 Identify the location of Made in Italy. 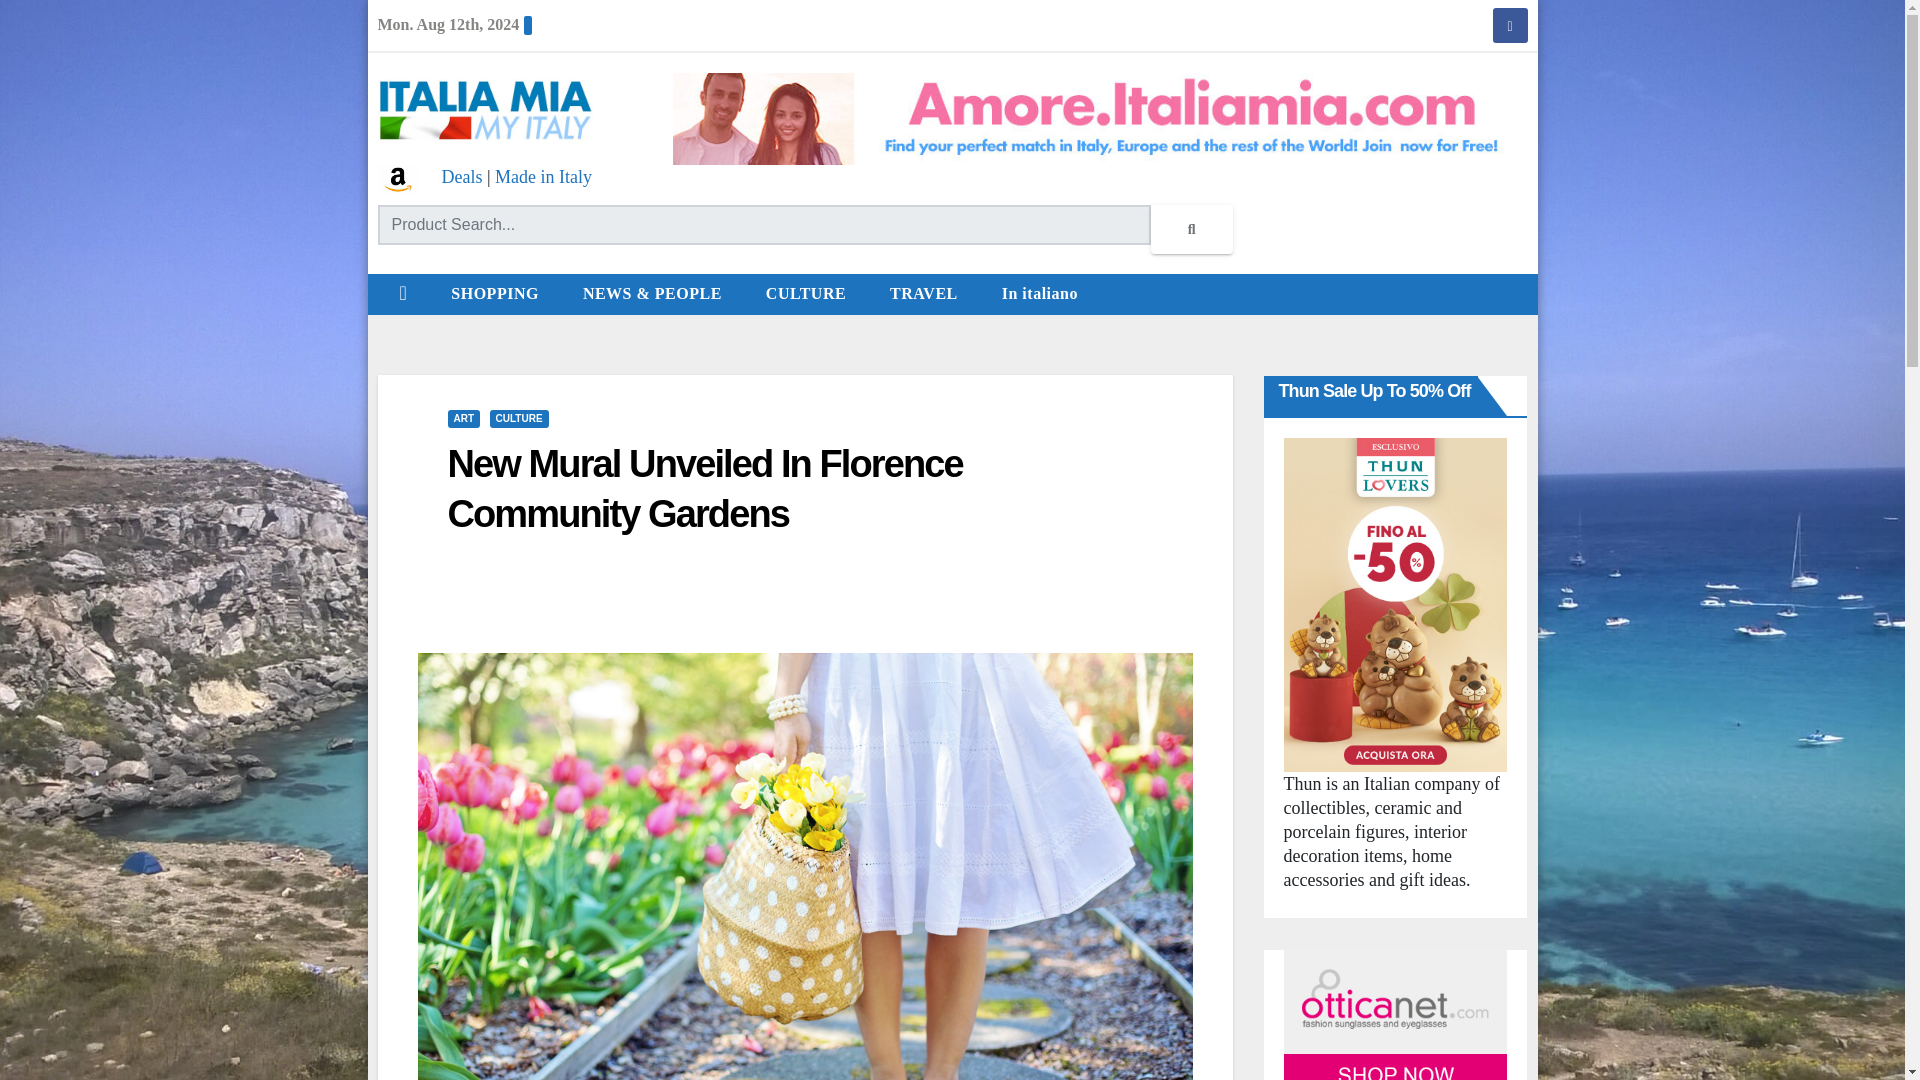
(543, 176).